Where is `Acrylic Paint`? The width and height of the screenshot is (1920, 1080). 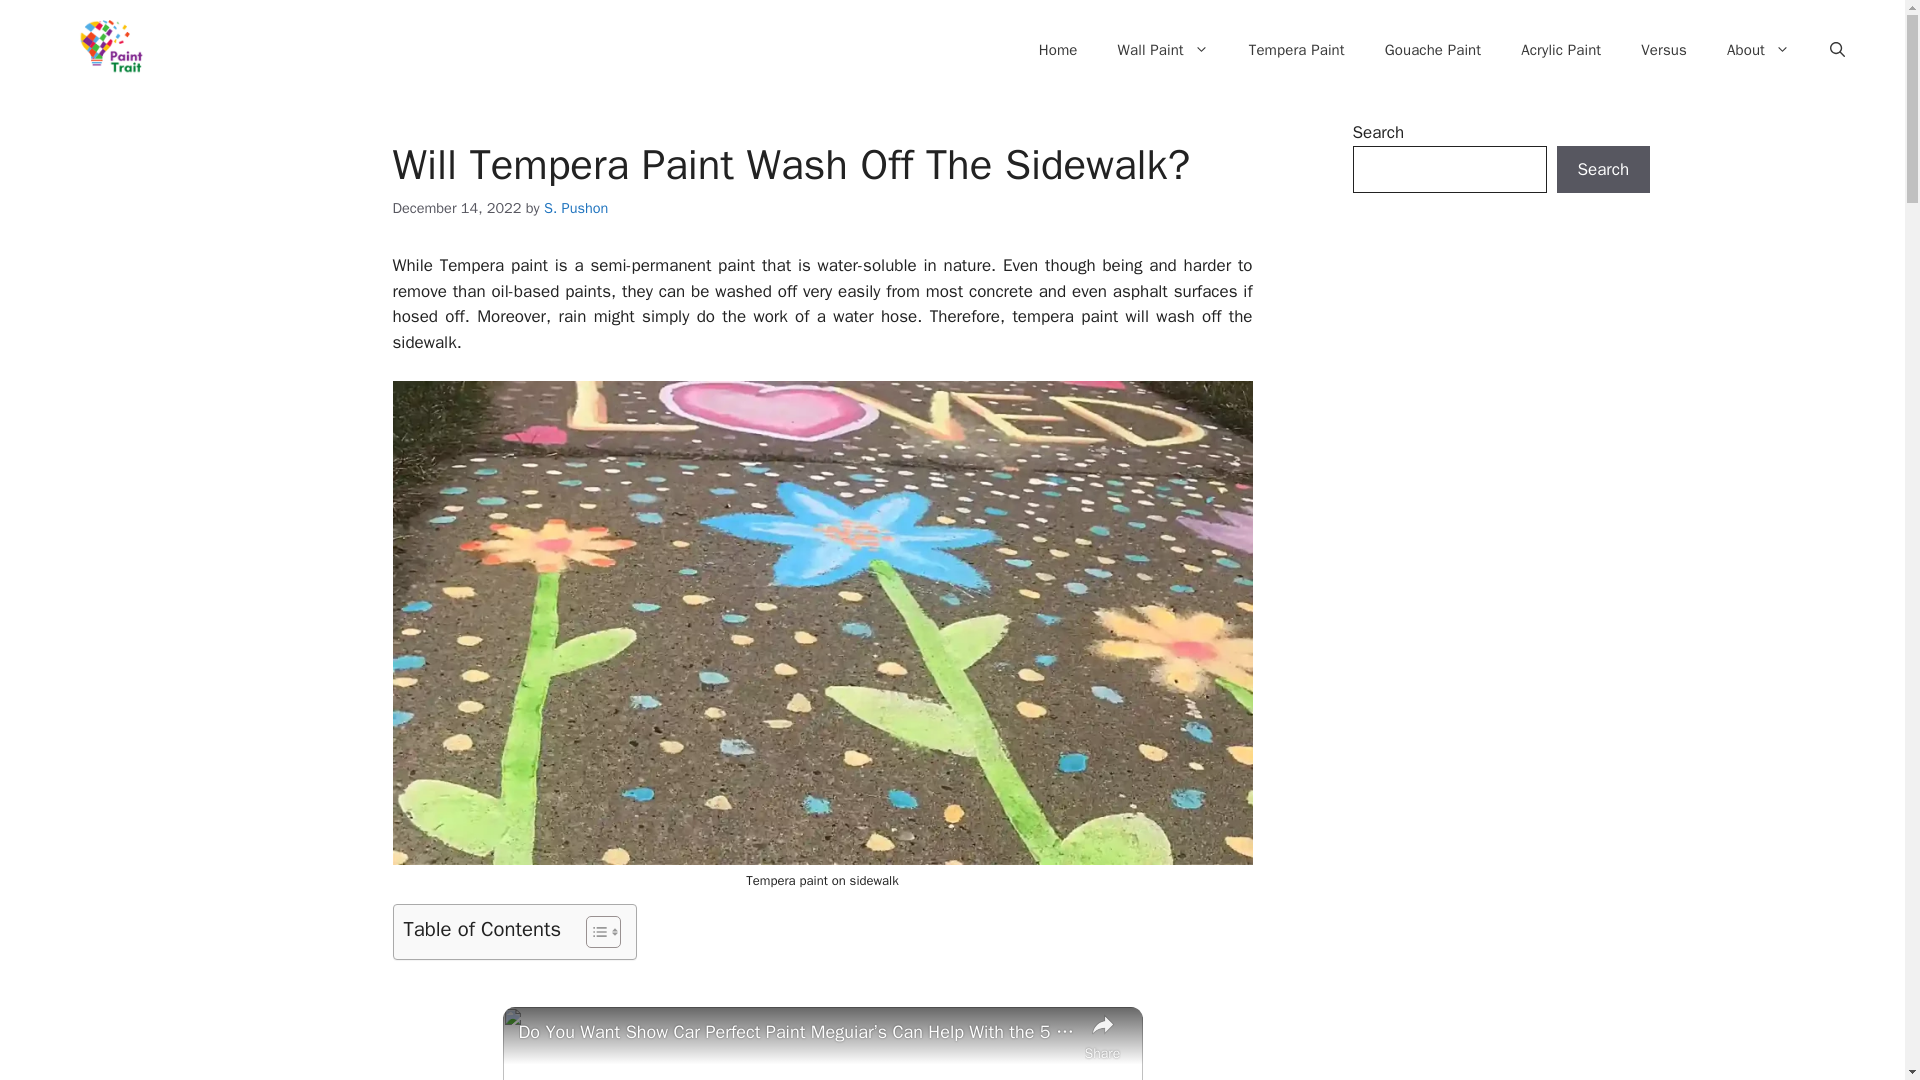
Acrylic Paint is located at coordinates (1560, 50).